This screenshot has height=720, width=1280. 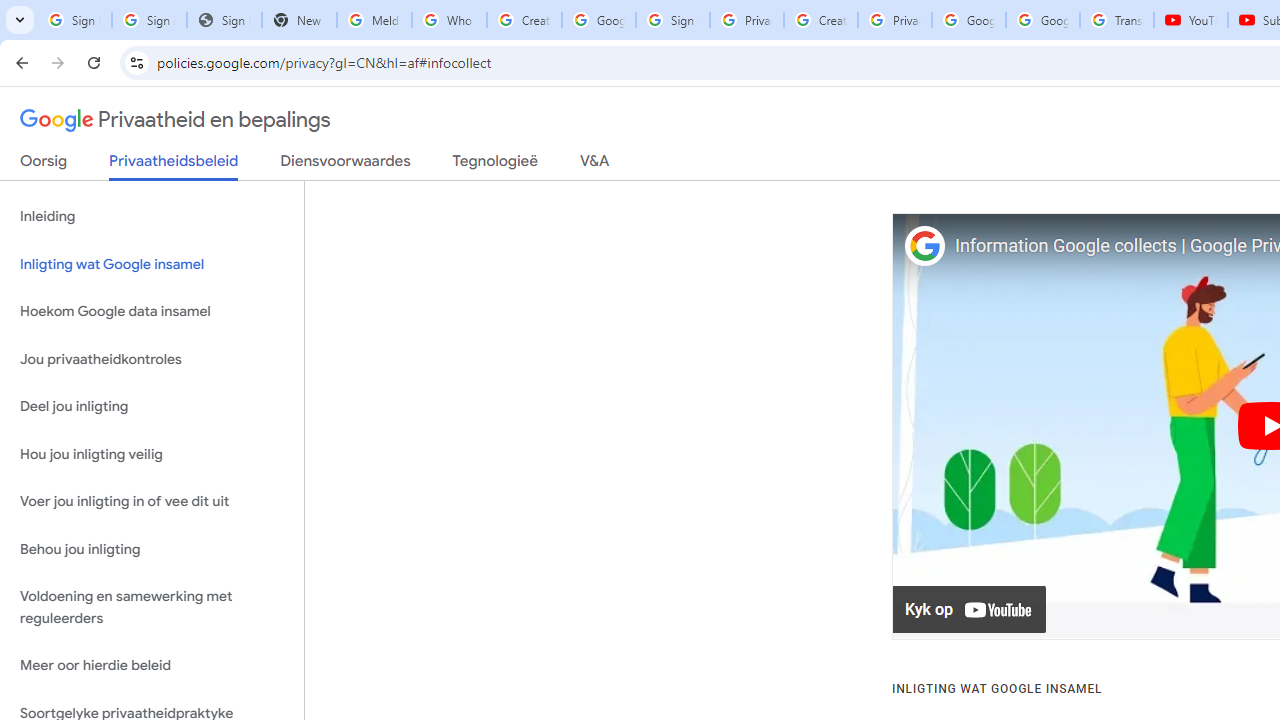 What do you see at coordinates (299, 20) in the screenshot?
I see `New Tab` at bounding box center [299, 20].